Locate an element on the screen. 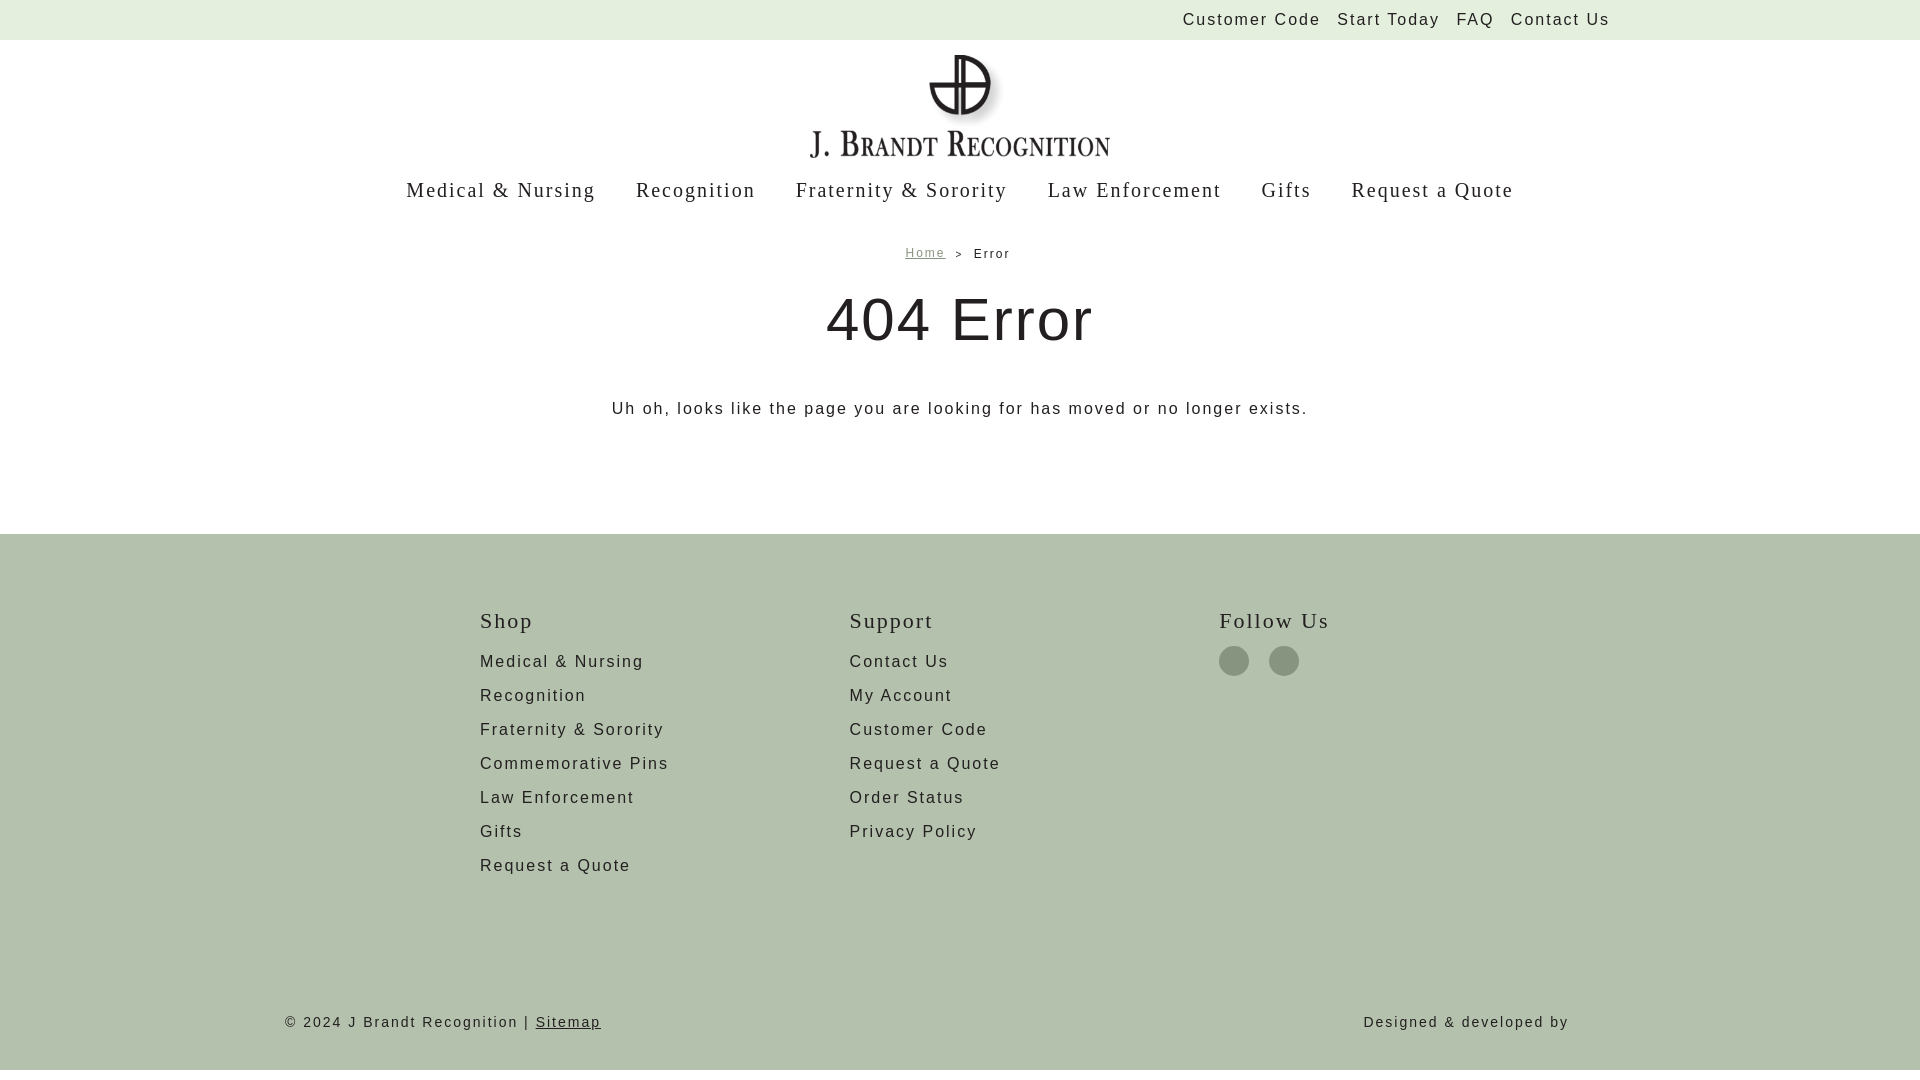  Recognition is located at coordinates (696, 190).